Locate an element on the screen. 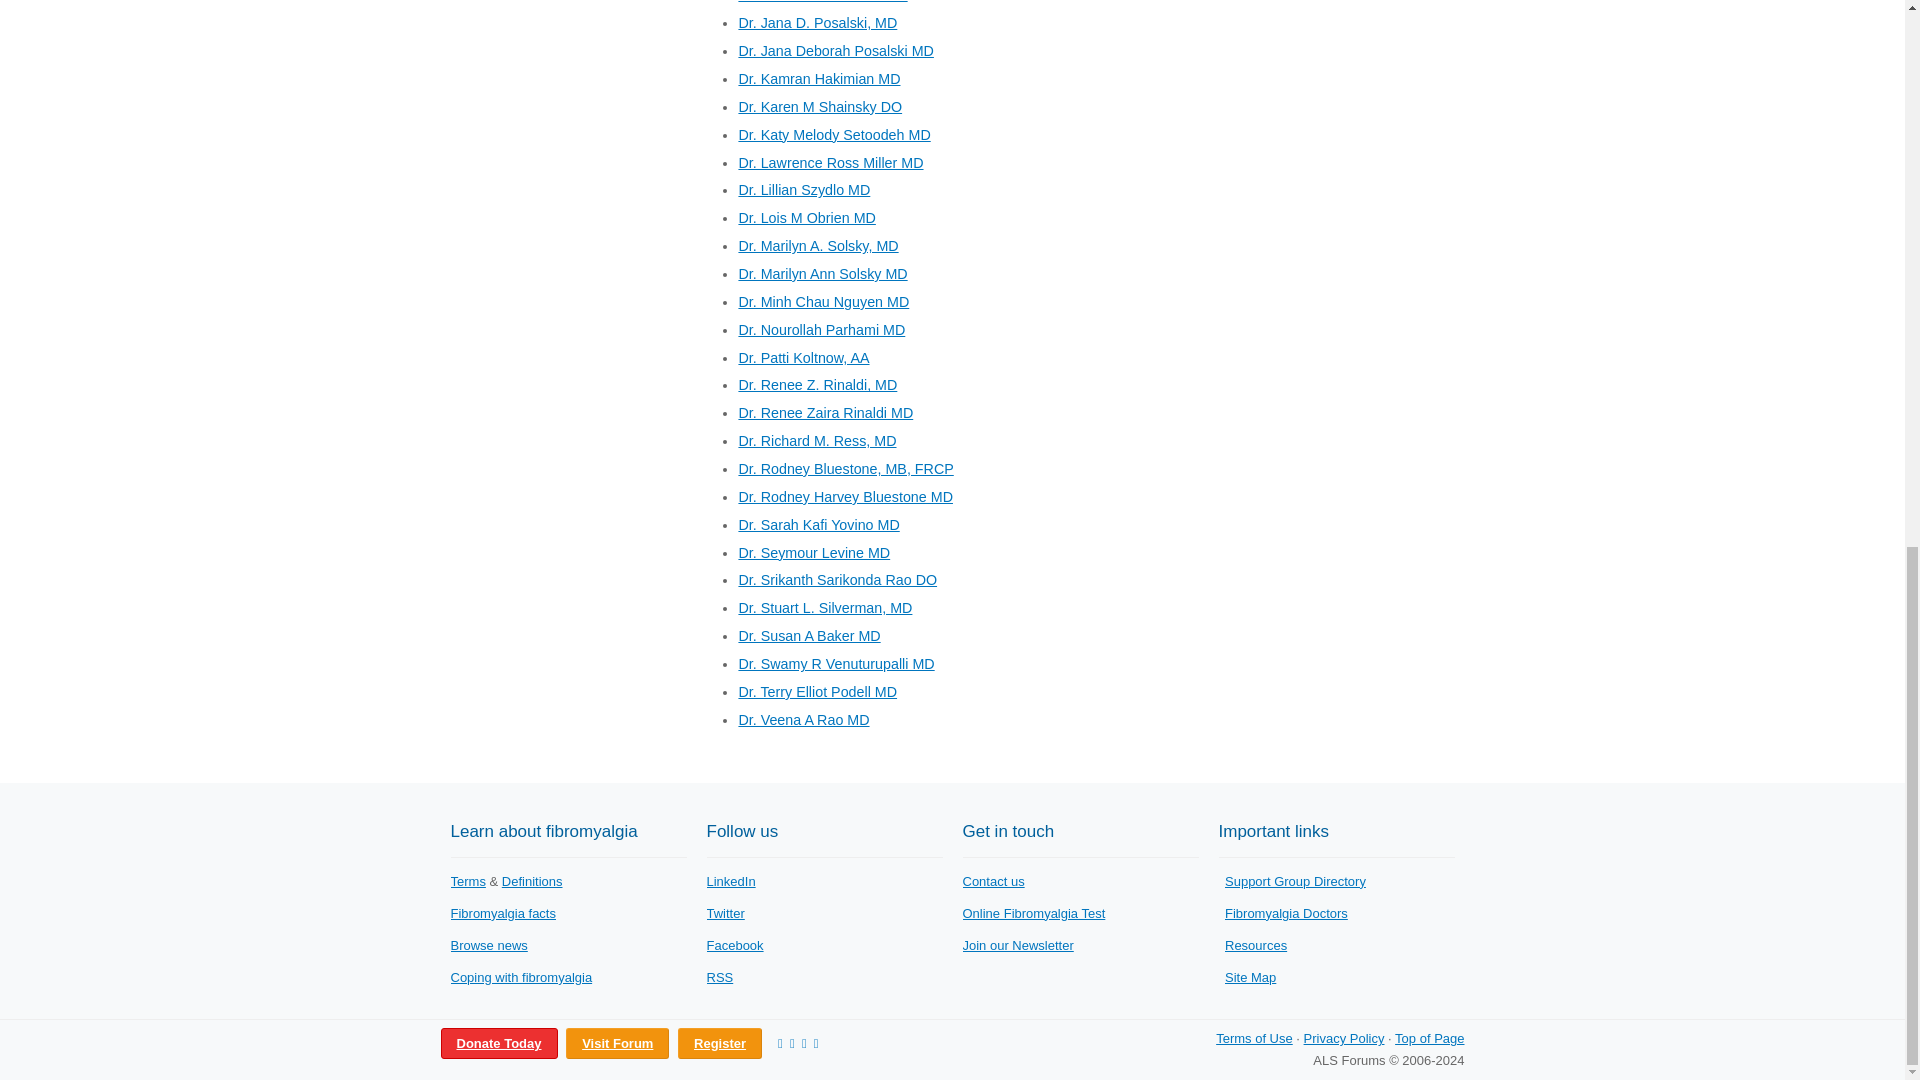 Image resolution: width=1920 pixels, height=1080 pixels. Facts about Fibromyalgia is located at coordinates (502, 914).